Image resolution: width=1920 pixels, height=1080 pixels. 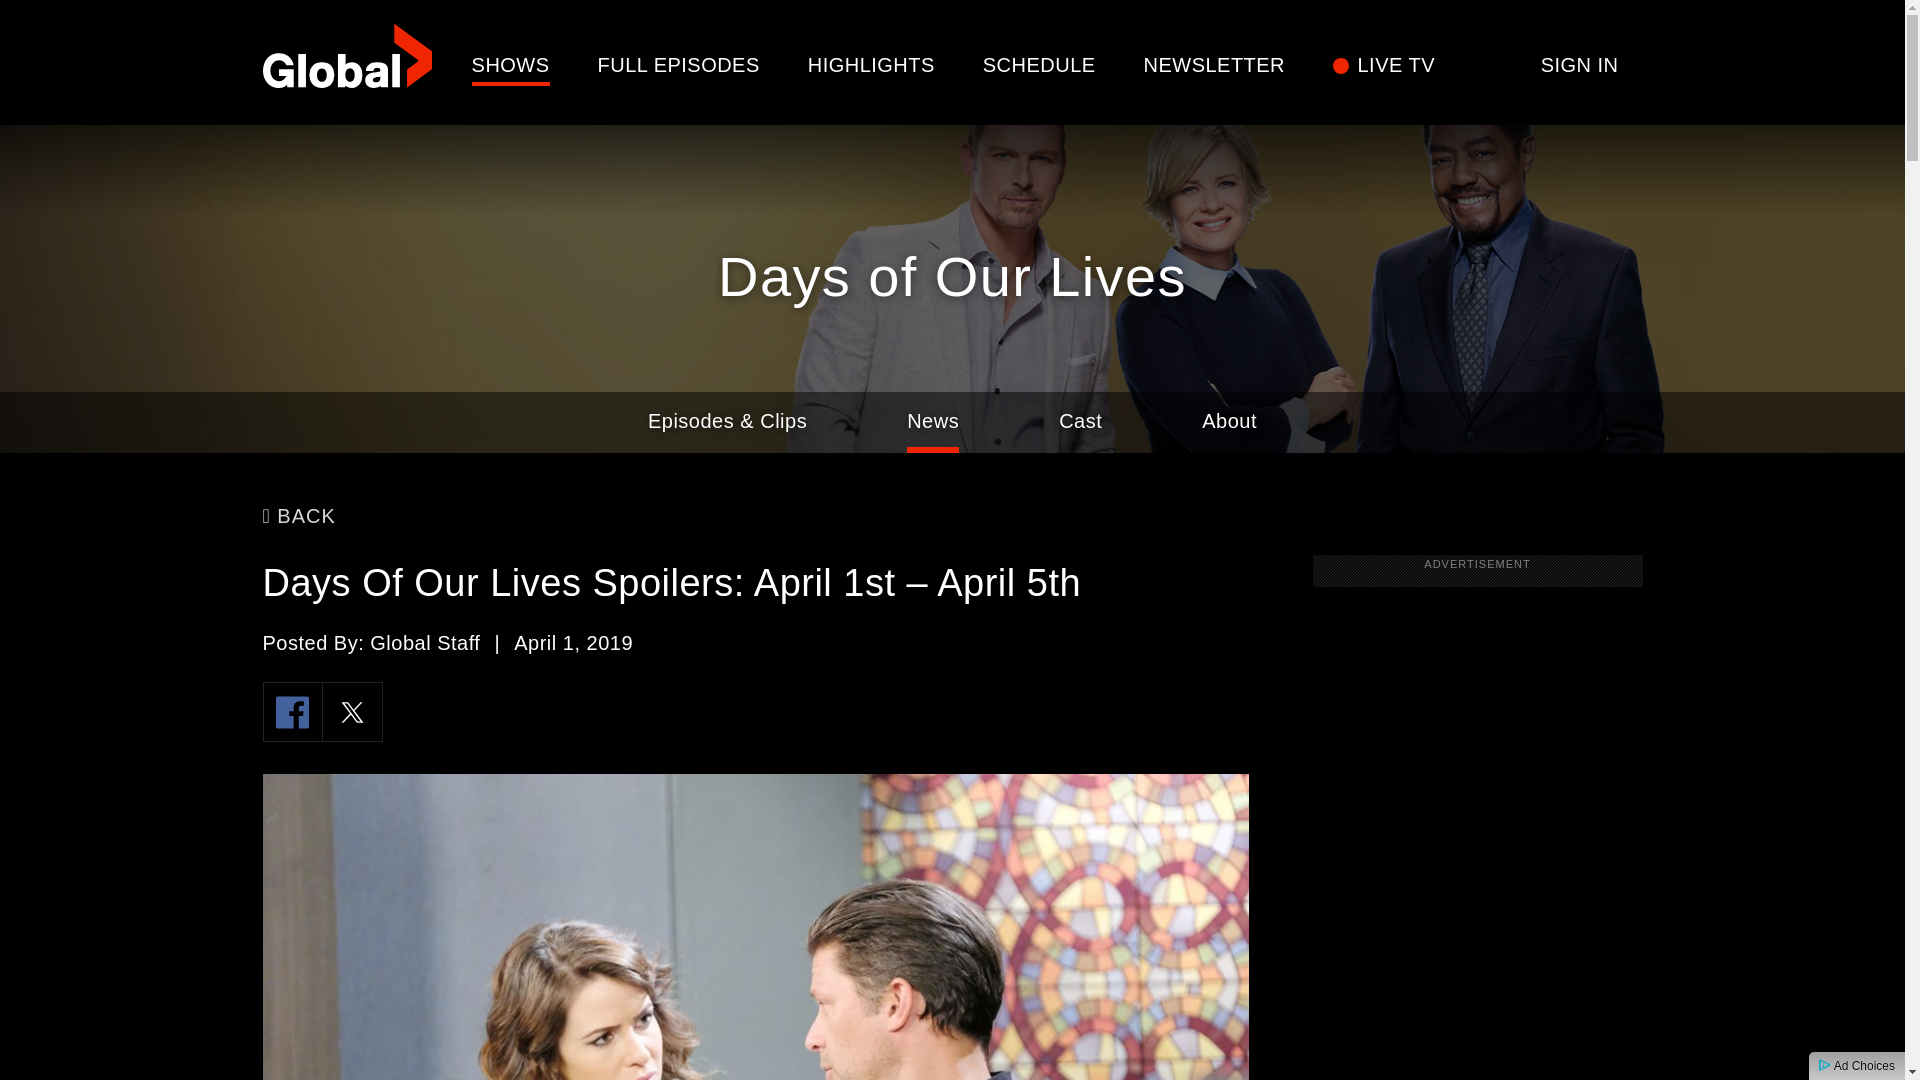 What do you see at coordinates (1040, 64) in the screenshot?
I see `SCHEDULE` at bounding box center [1040, 64].